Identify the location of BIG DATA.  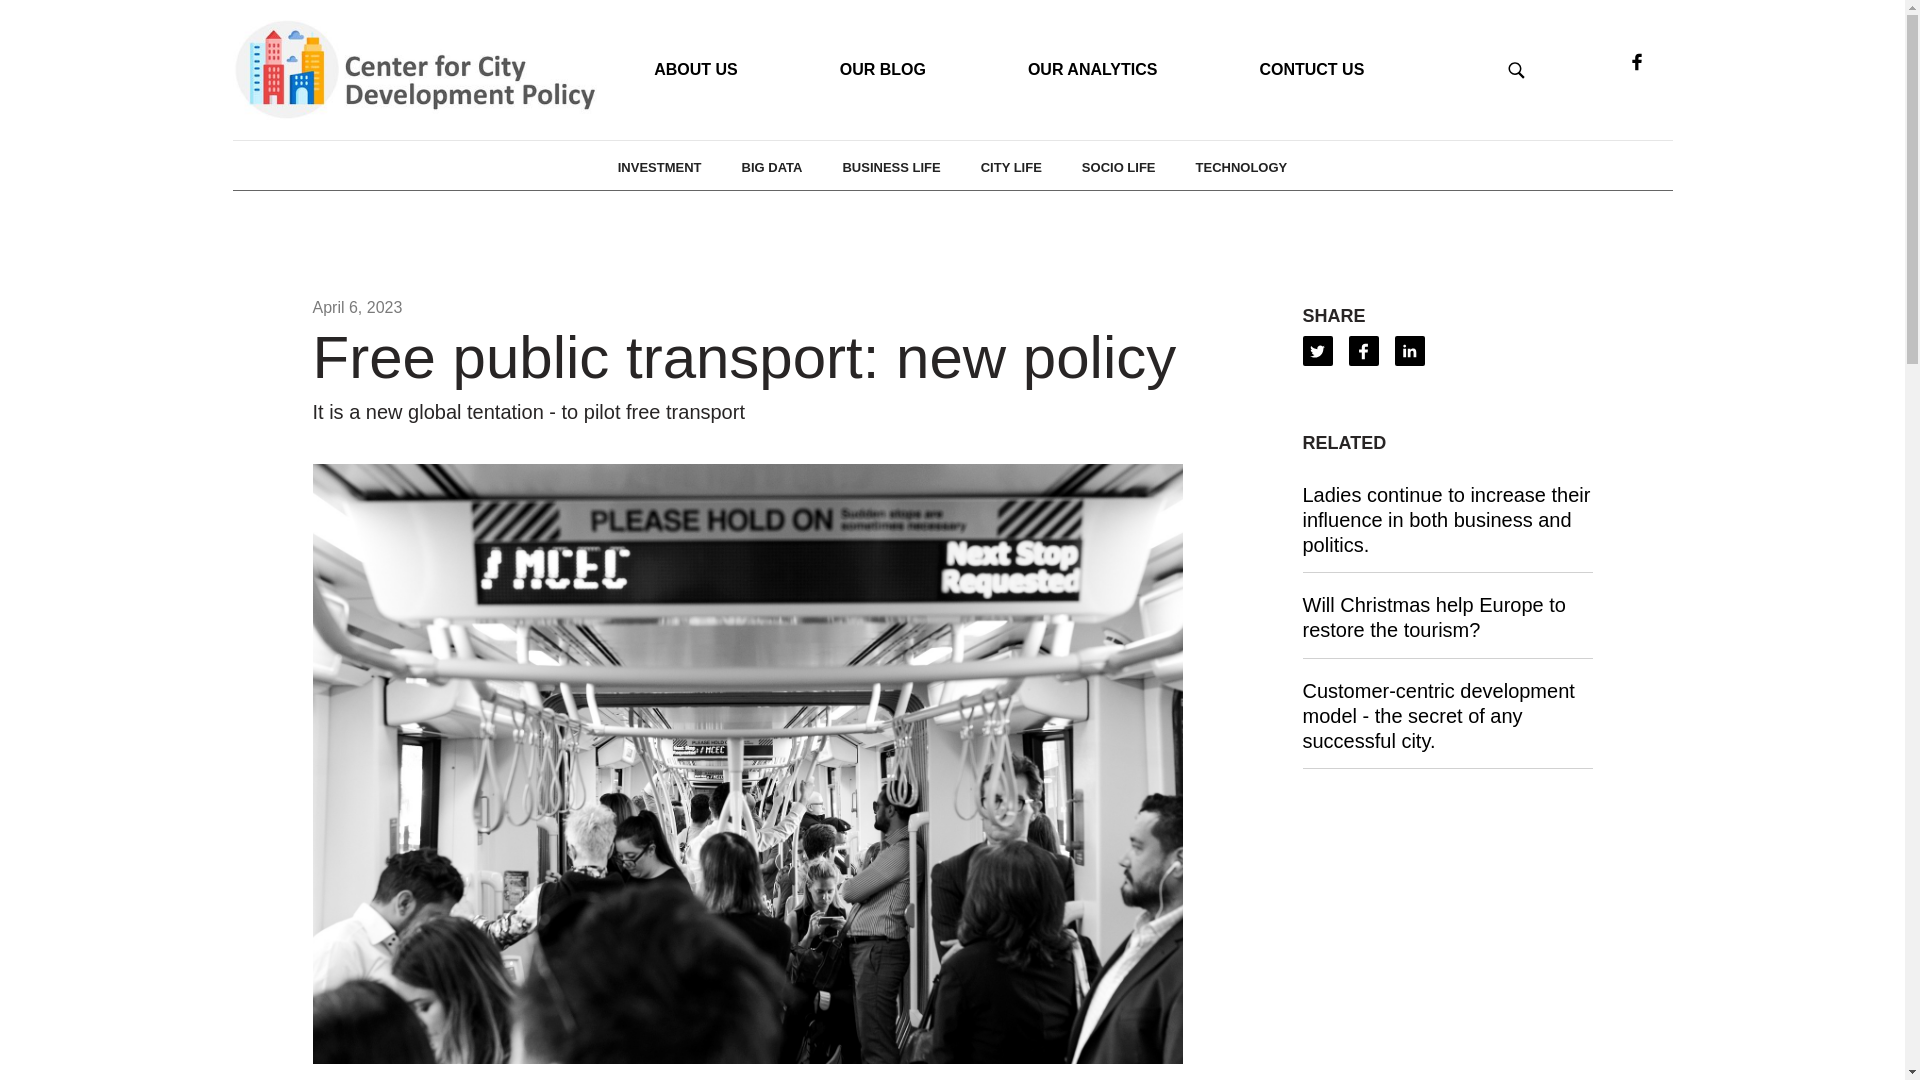
(772, 168).